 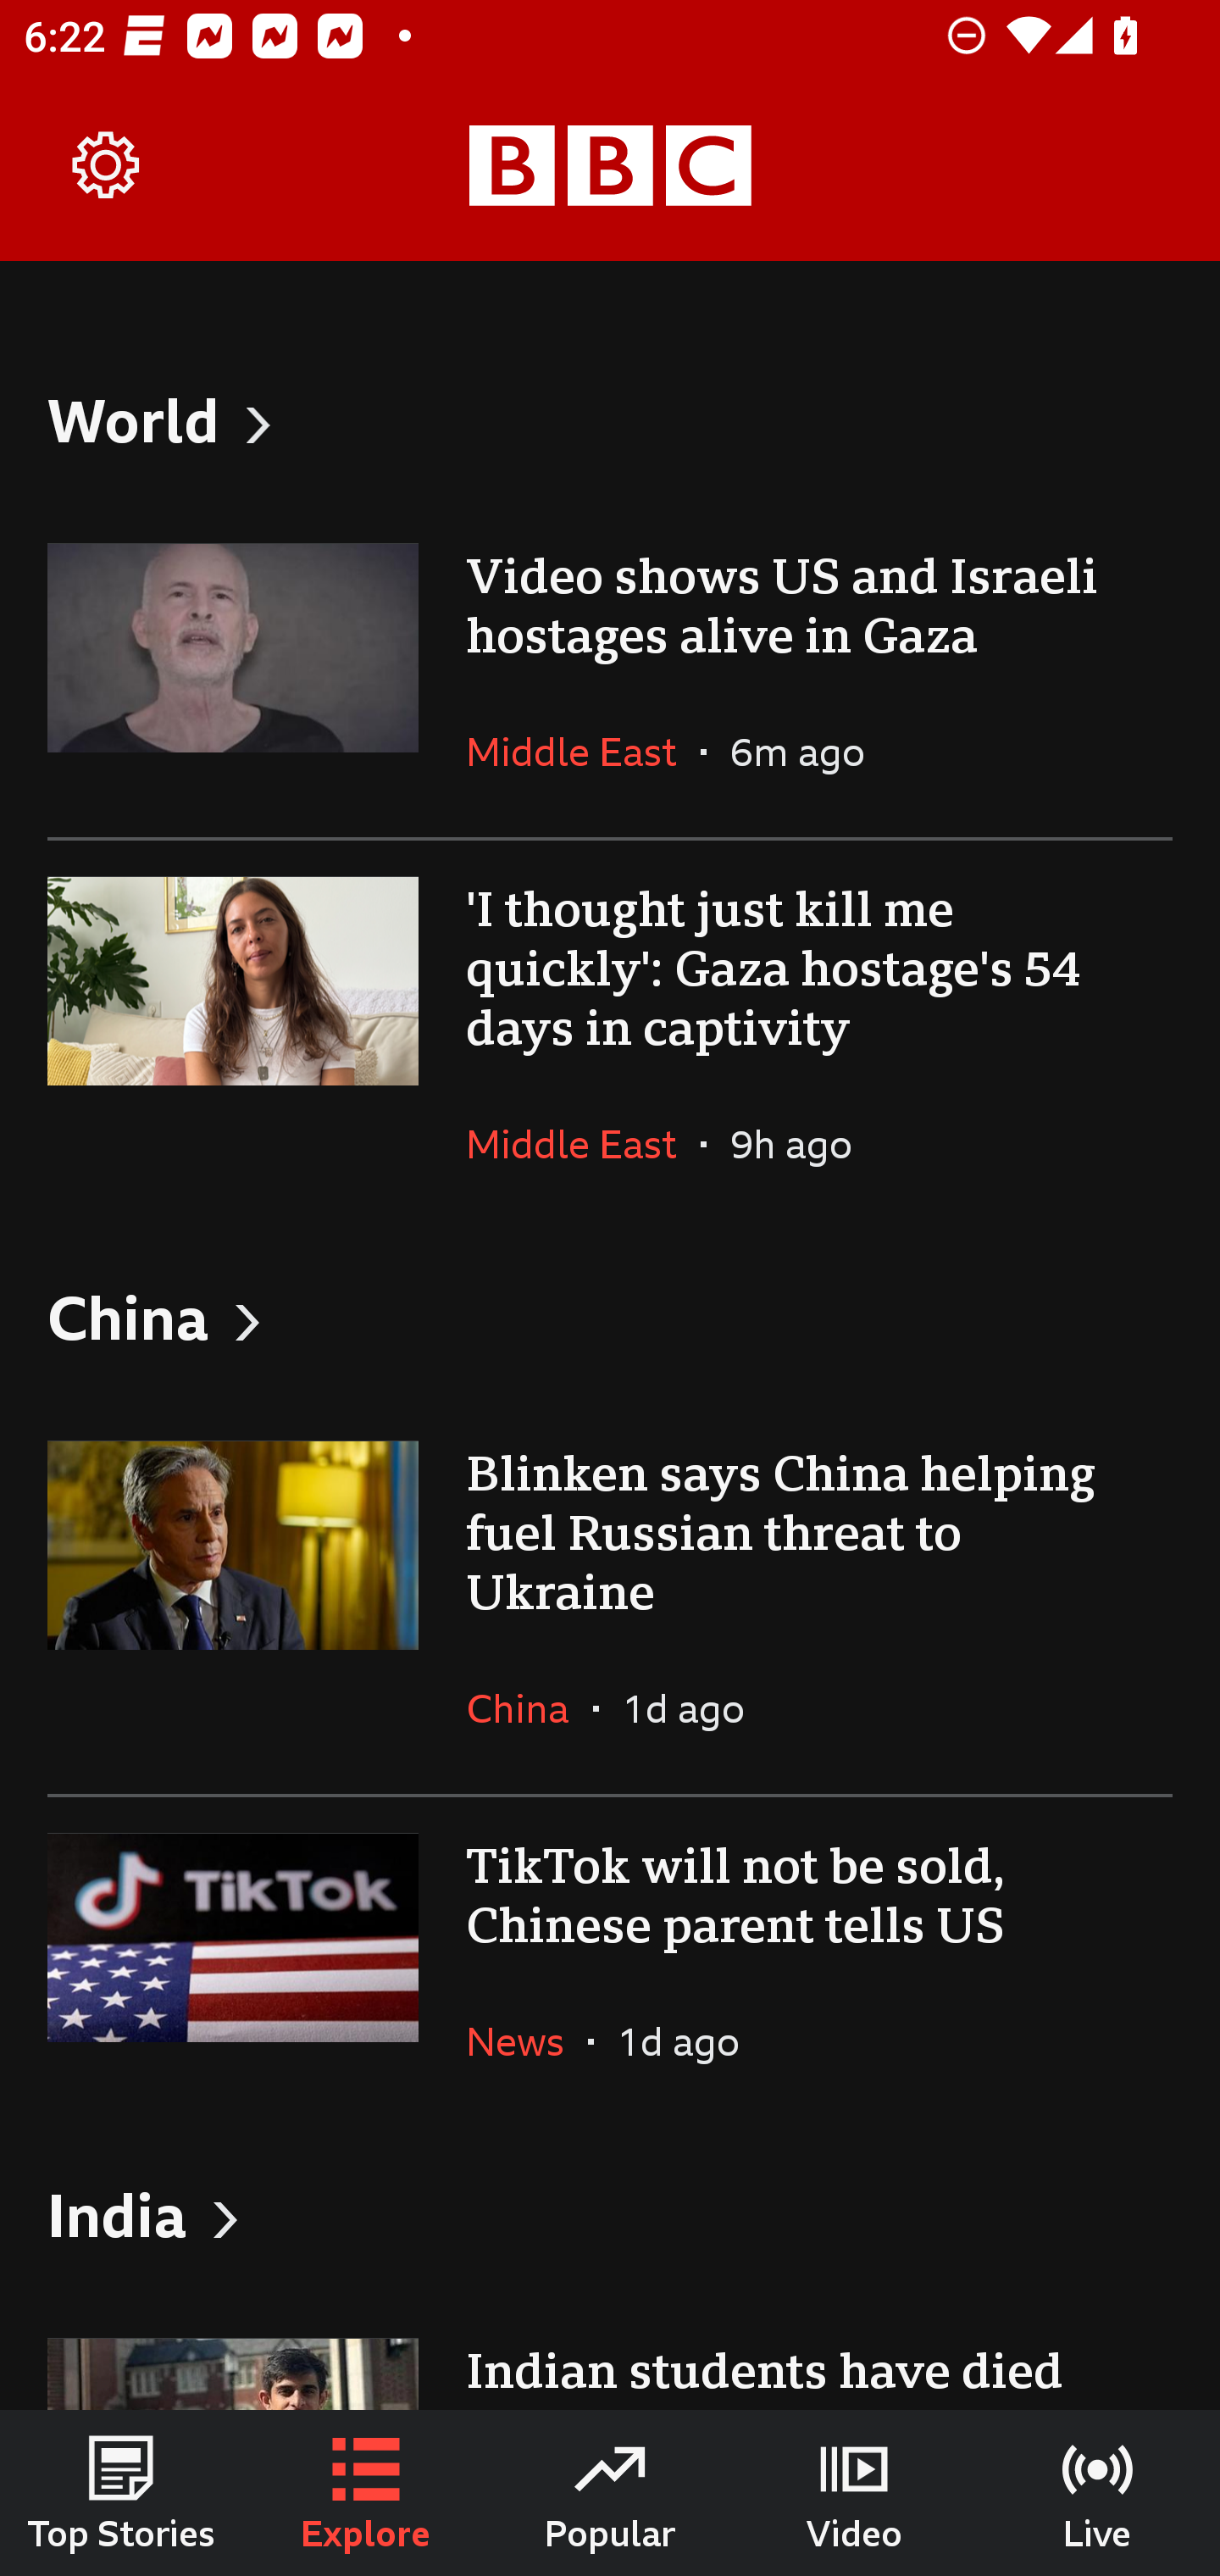 I want to click on India, Heading India   , so click(x=610, y=2215).